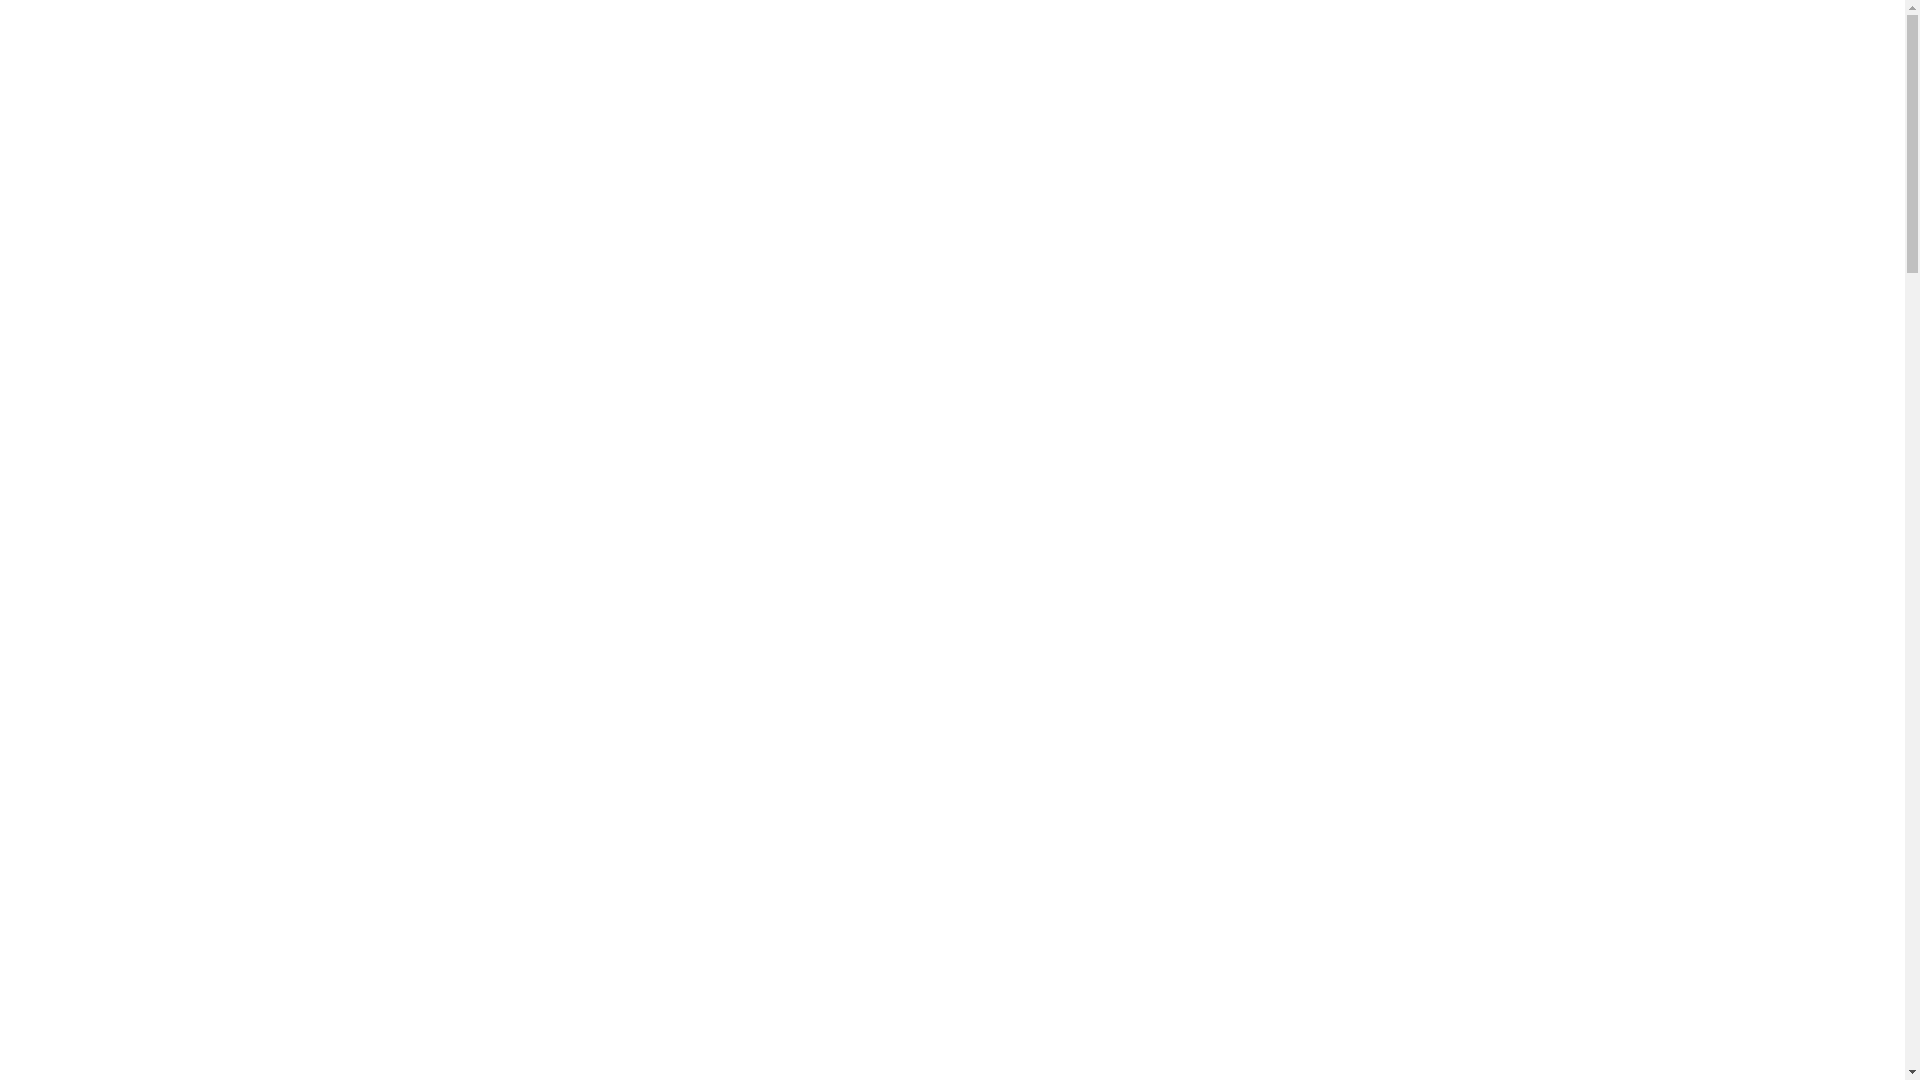 The image size is (1920, 1080). I want to click on +375 (44) 594 55 55, so click(1494, 65).